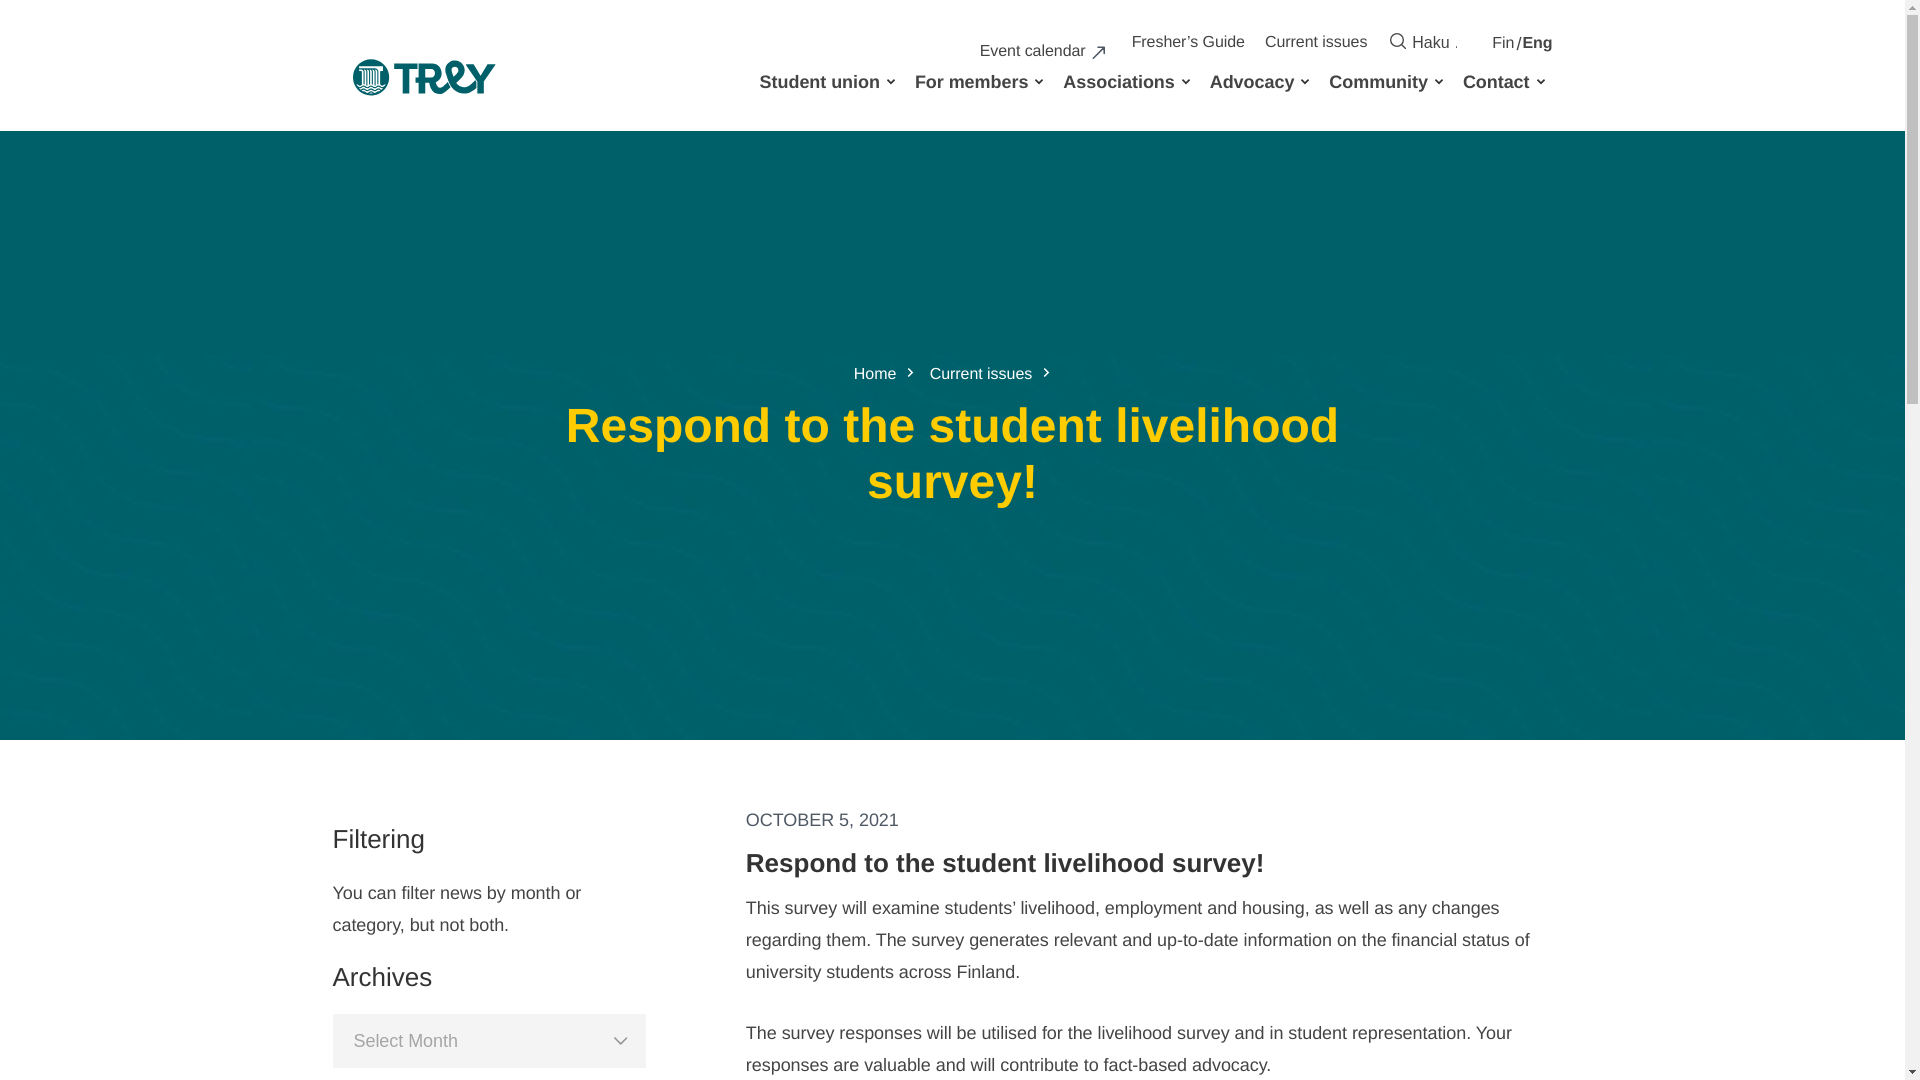  Describe the element at coordinates (1254, 82) in the screenshot. I see `Advocacy` at that location.